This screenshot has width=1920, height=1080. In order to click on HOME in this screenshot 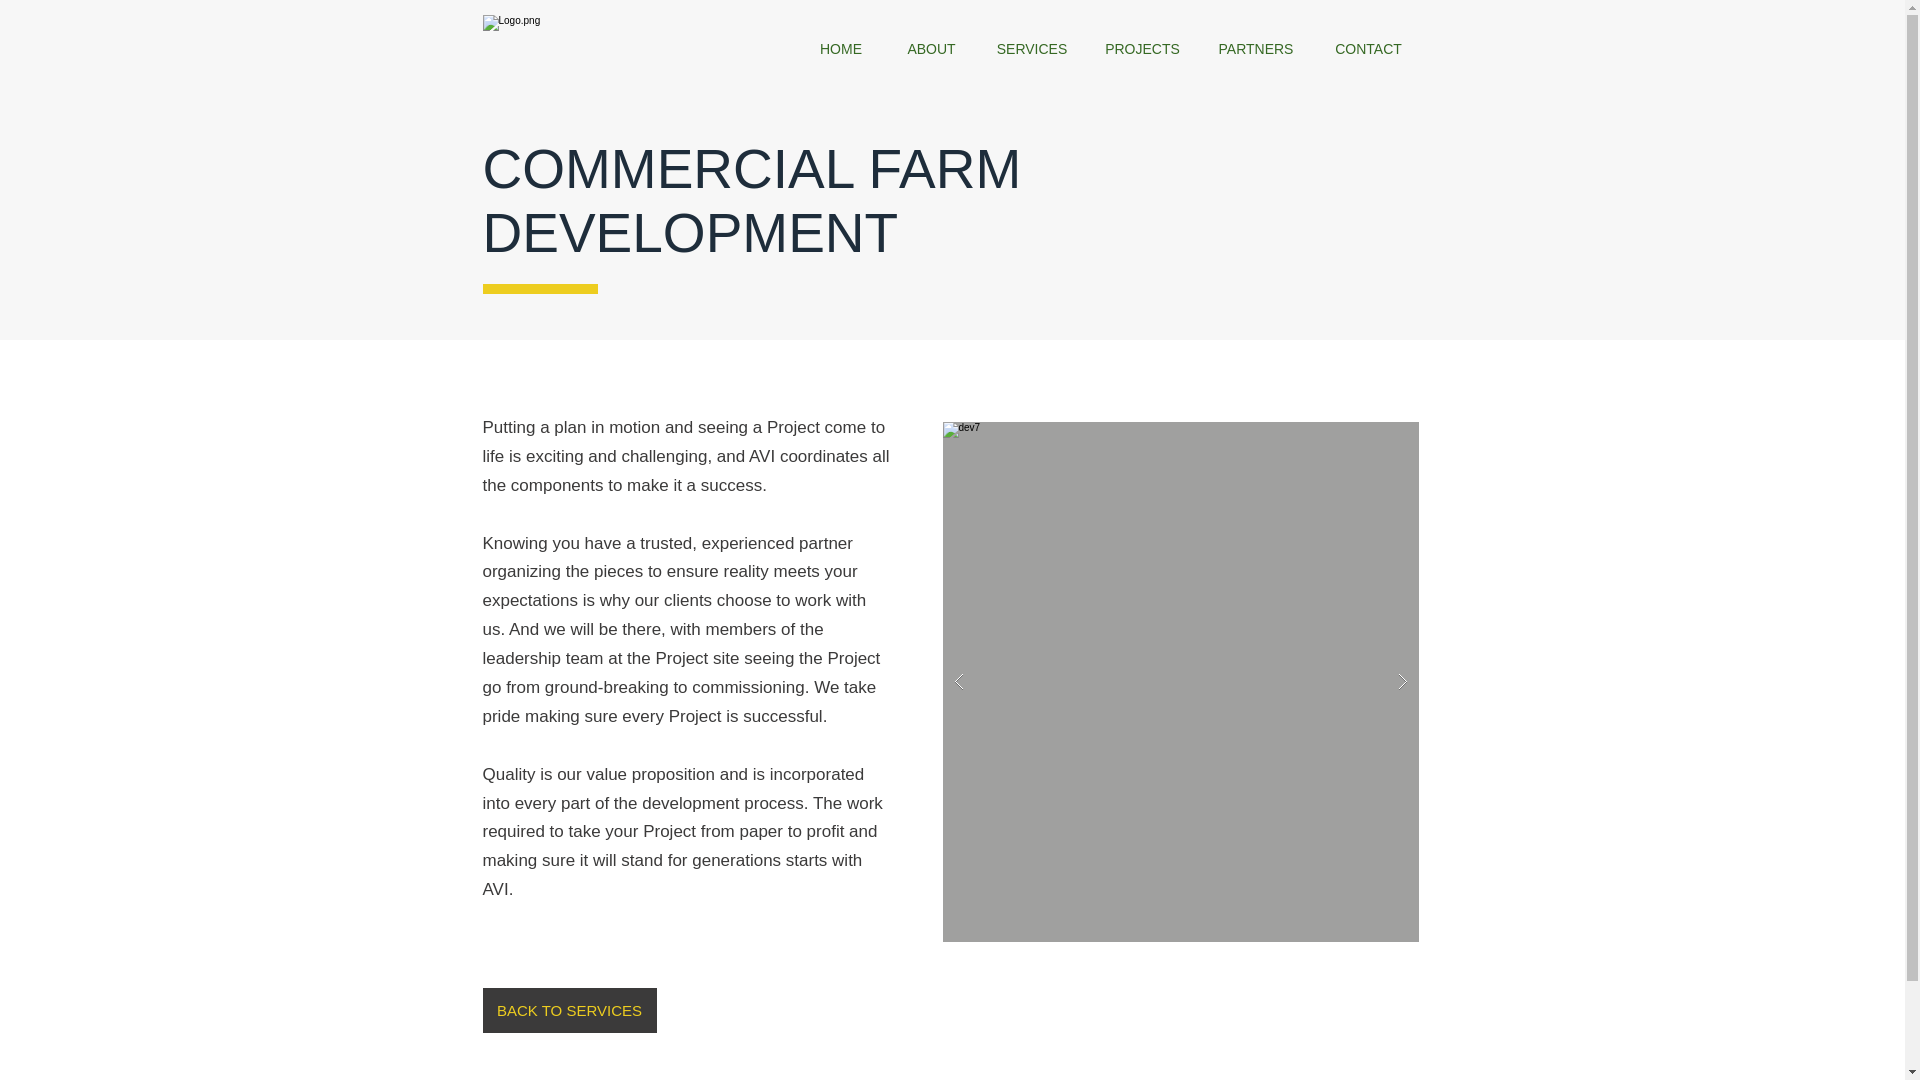, I will do `click(842, 50)`.